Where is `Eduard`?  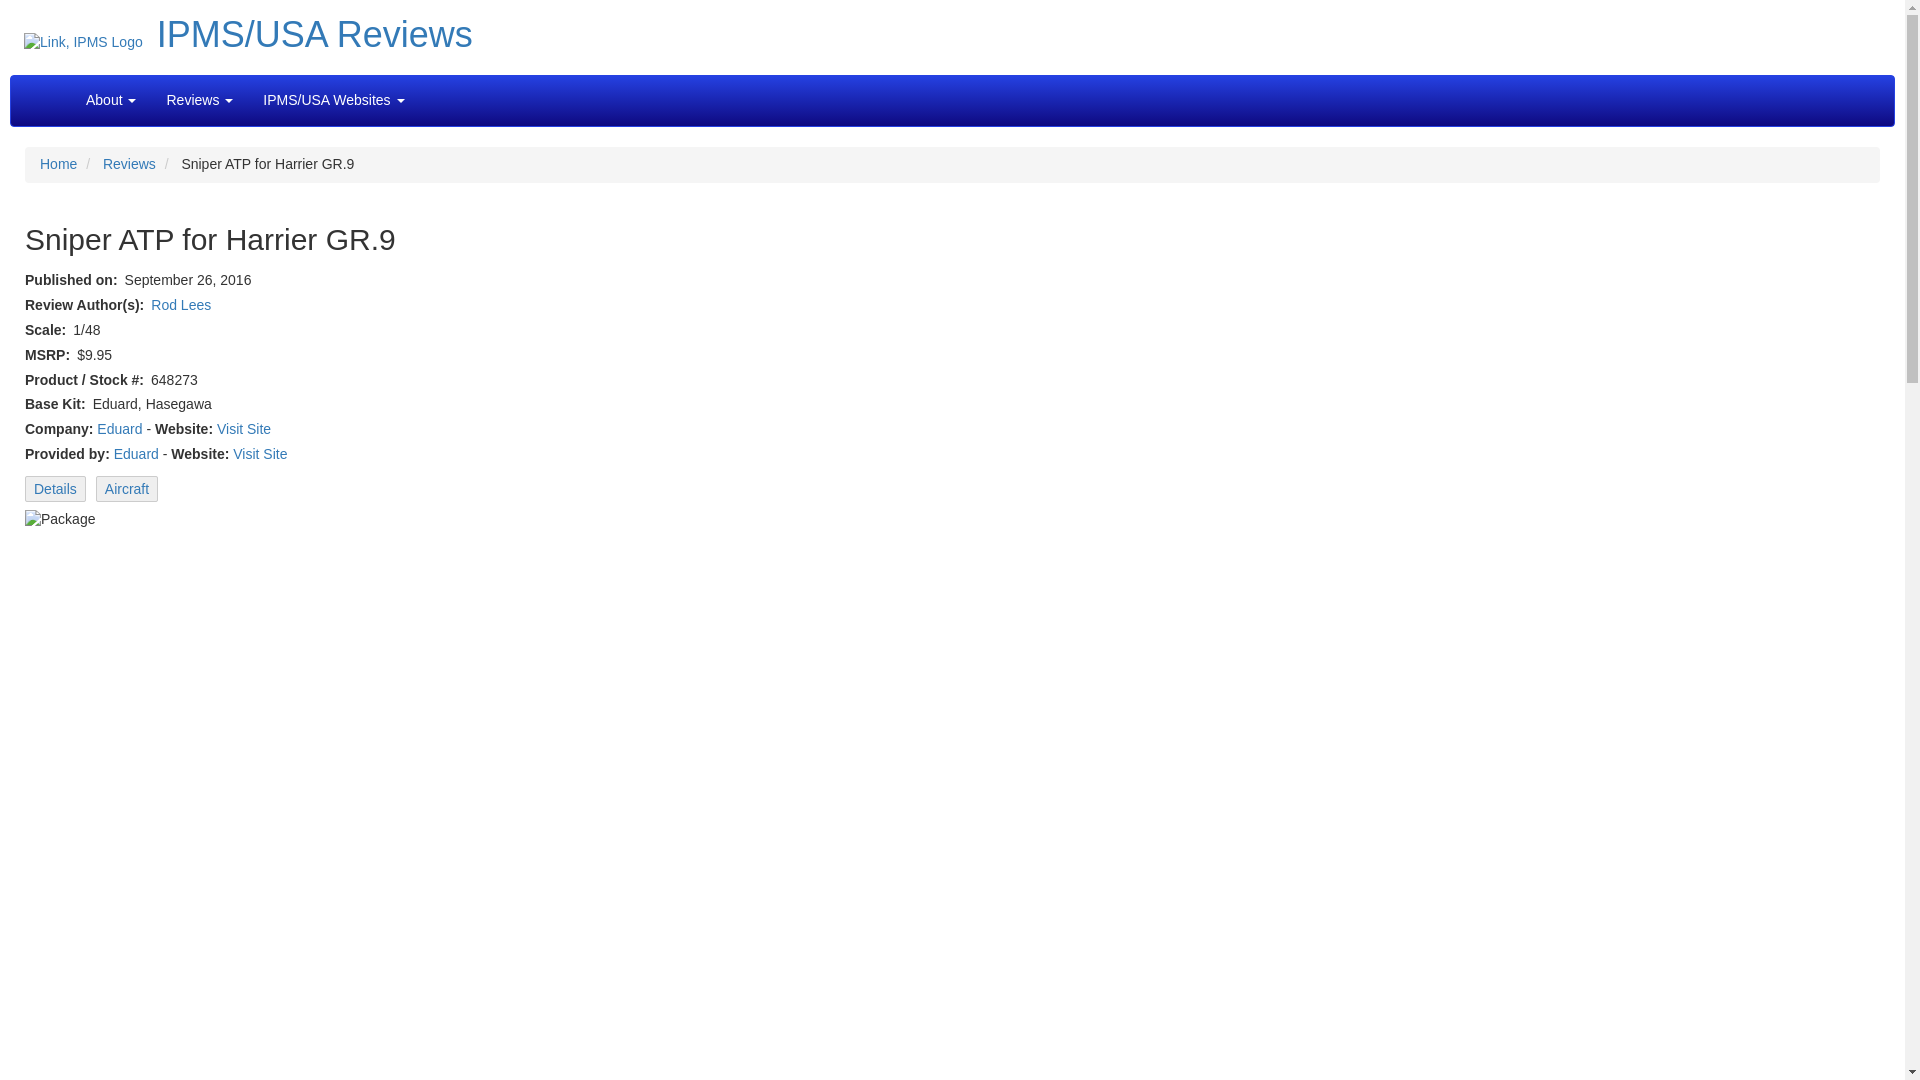
Eduard is located at coordinates (120, 429).